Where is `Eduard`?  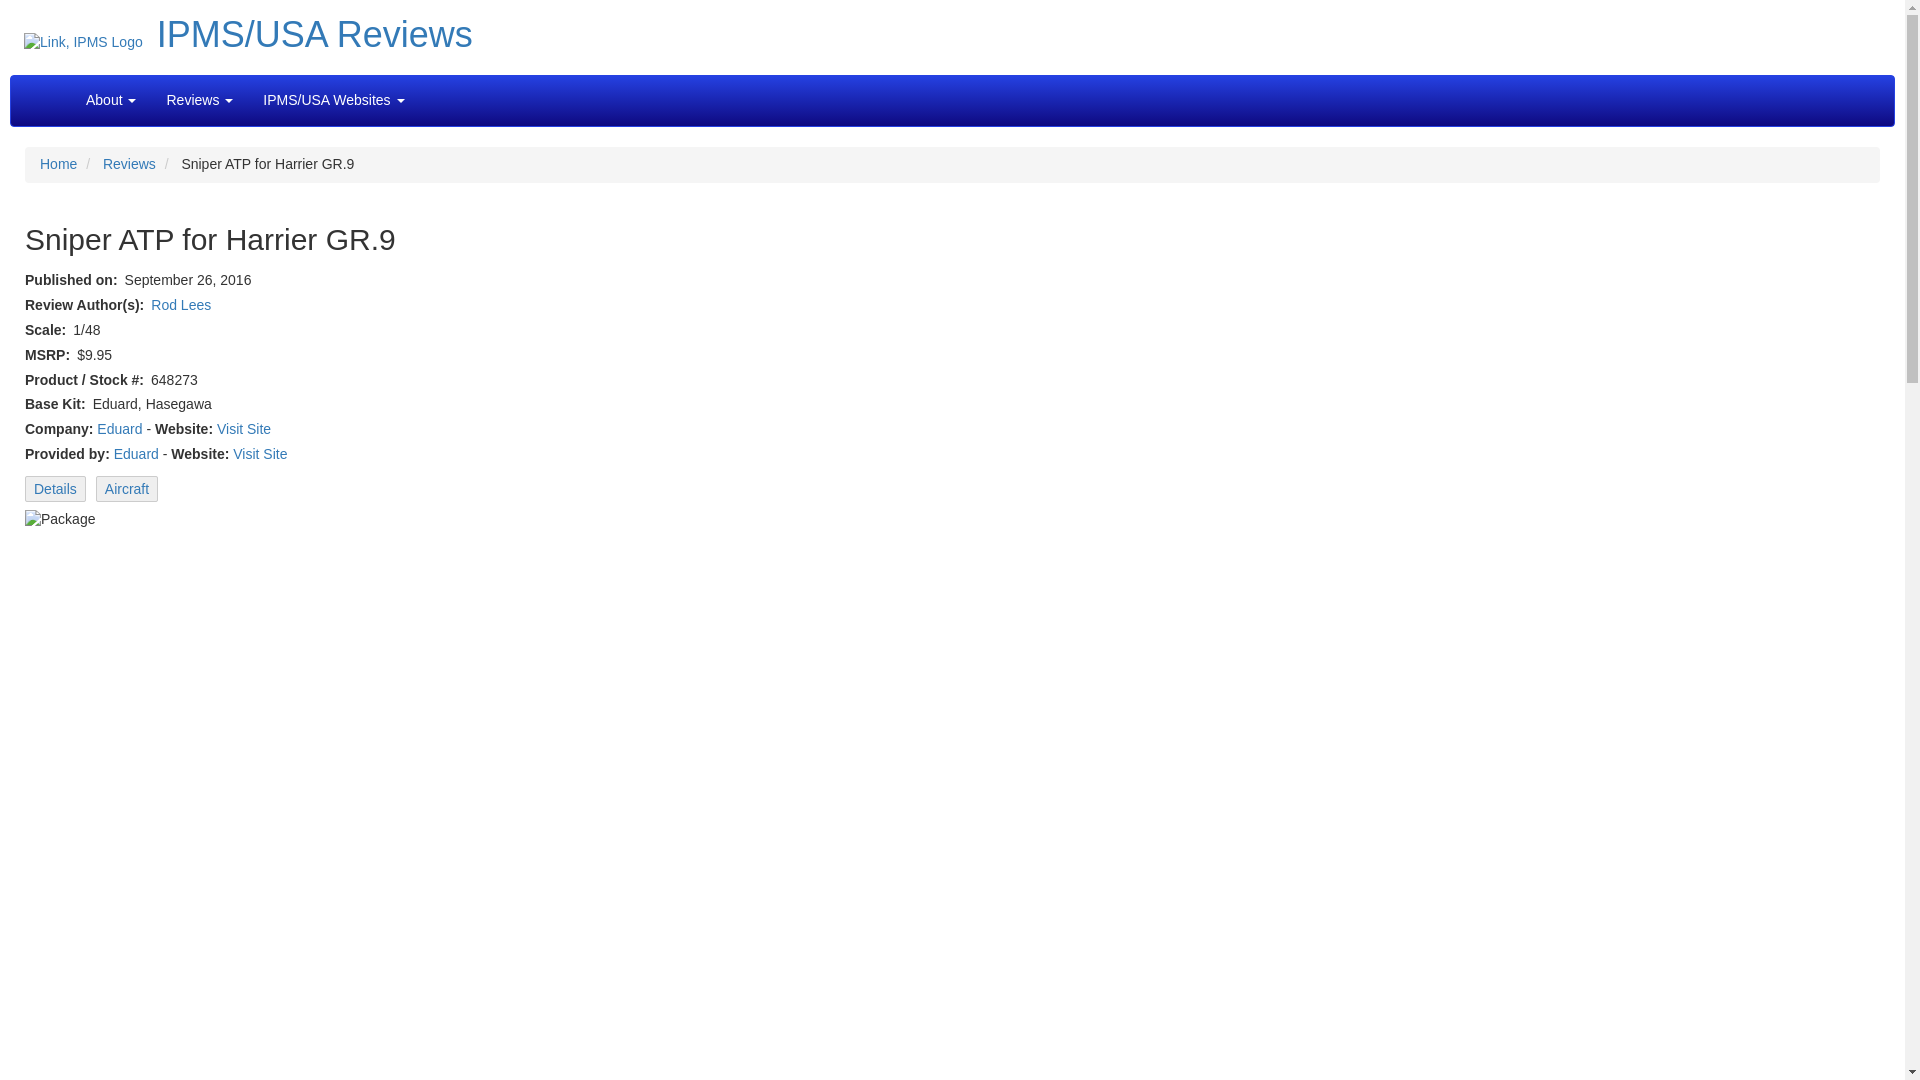
Eduard is located at coordinates (120, 429).